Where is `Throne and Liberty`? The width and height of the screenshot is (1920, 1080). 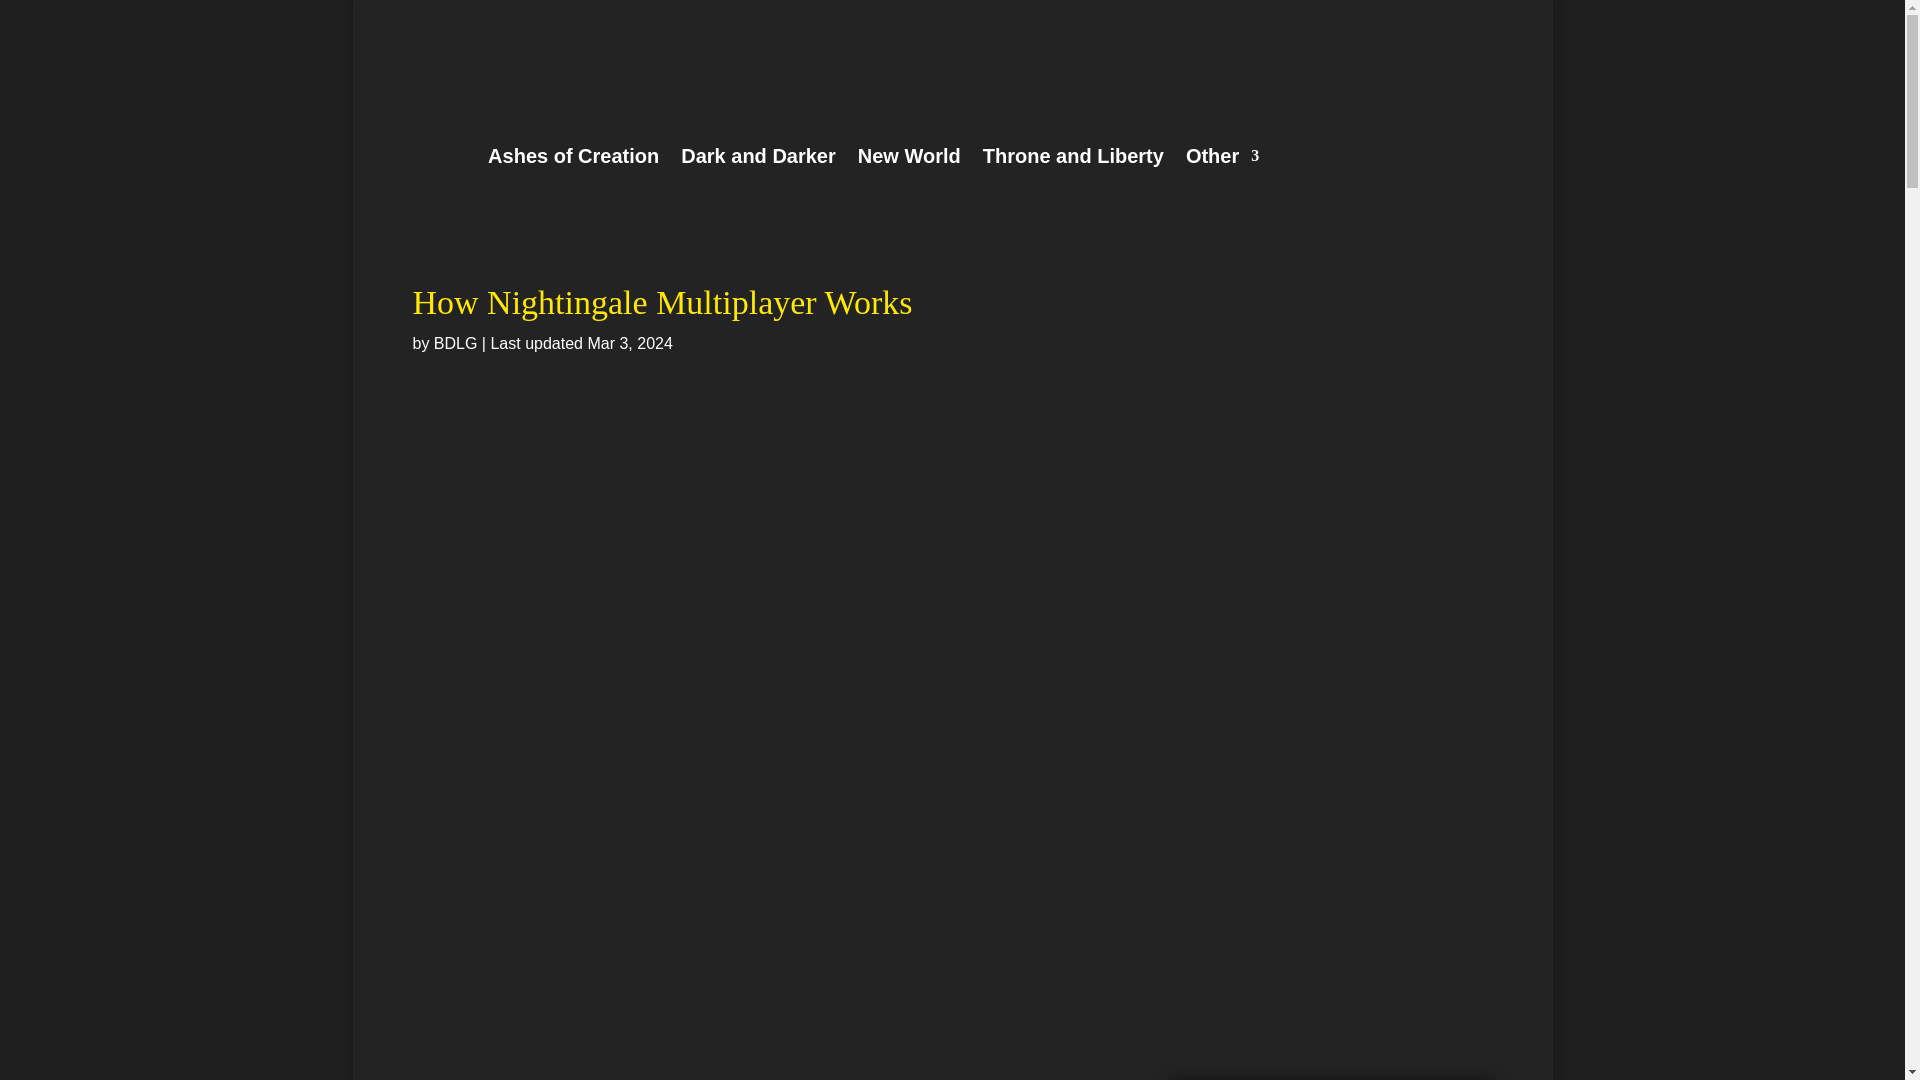
Throne and Liberty is located at coordinates (1073, 156).